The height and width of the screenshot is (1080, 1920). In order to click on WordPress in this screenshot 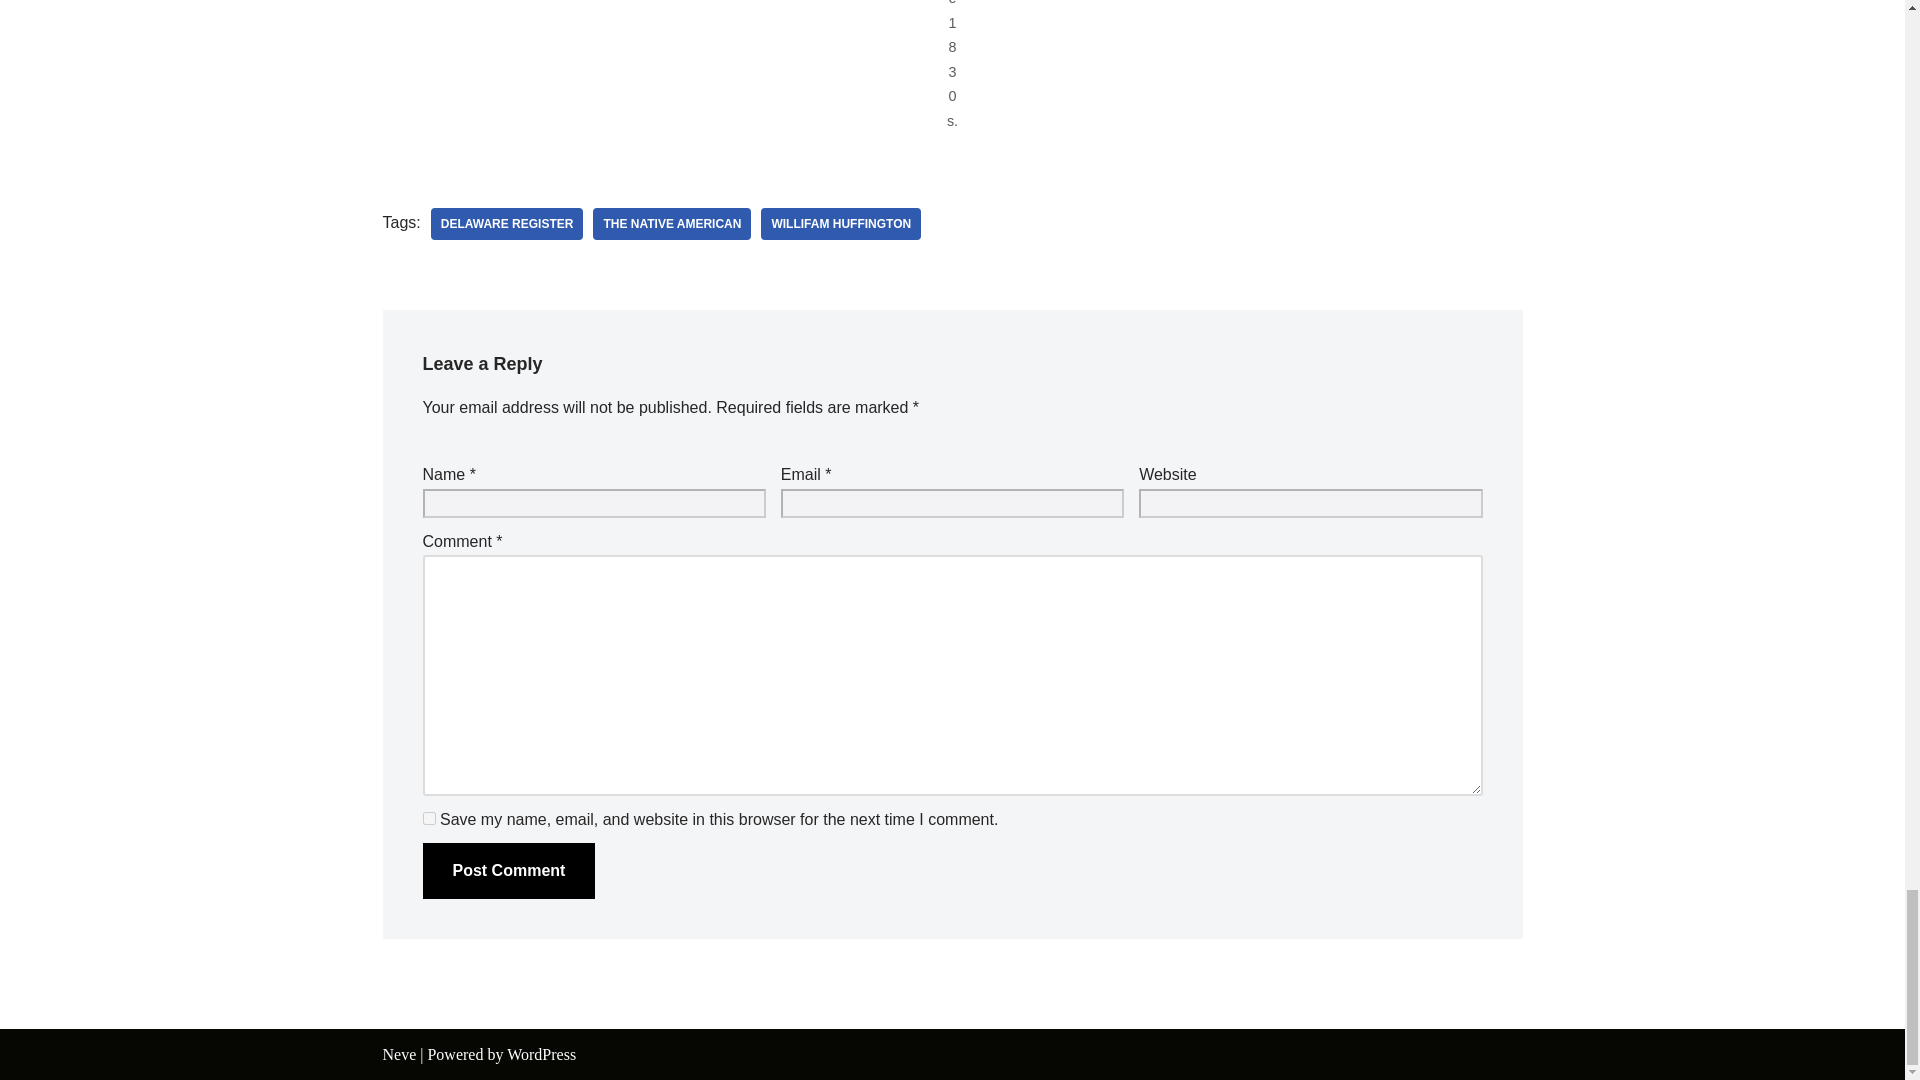, I will do `click(541, 1054)`.